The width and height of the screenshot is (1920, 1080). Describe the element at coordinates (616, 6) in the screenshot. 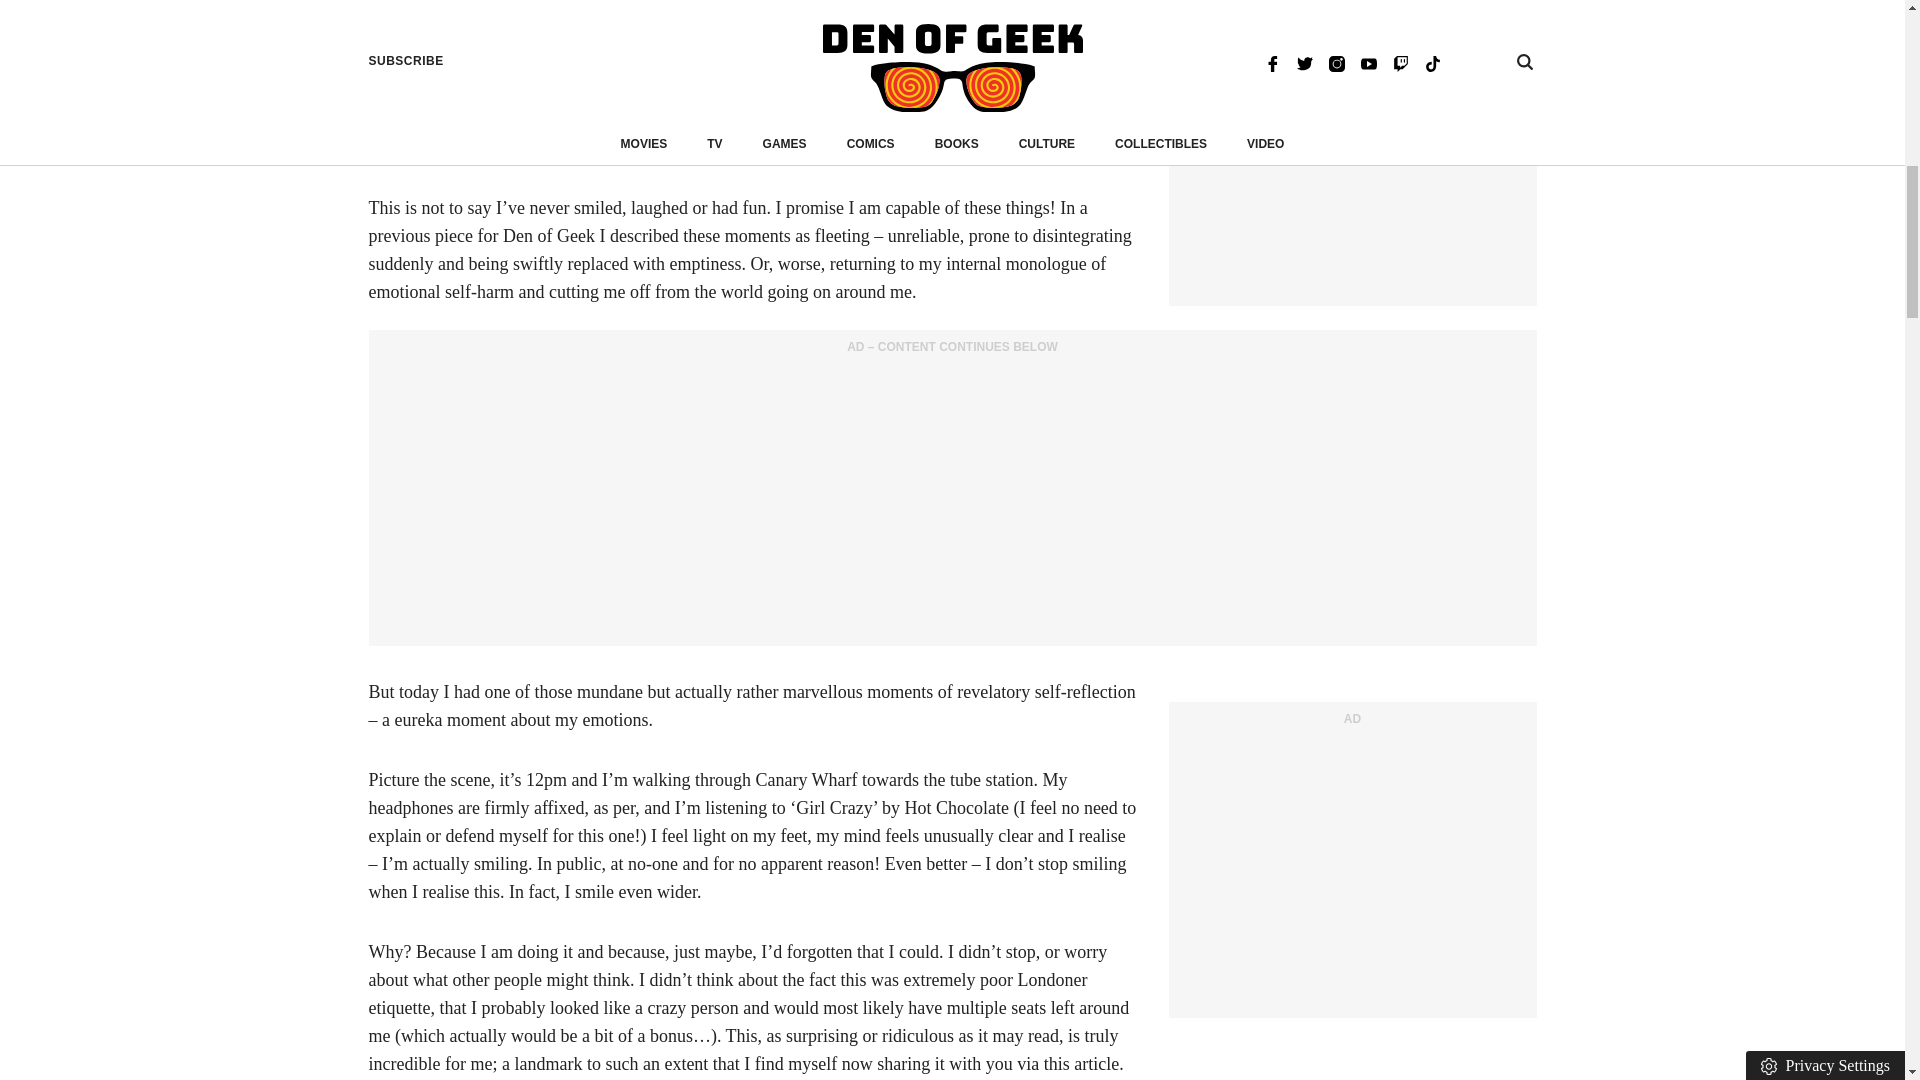

I see `50` at that location.